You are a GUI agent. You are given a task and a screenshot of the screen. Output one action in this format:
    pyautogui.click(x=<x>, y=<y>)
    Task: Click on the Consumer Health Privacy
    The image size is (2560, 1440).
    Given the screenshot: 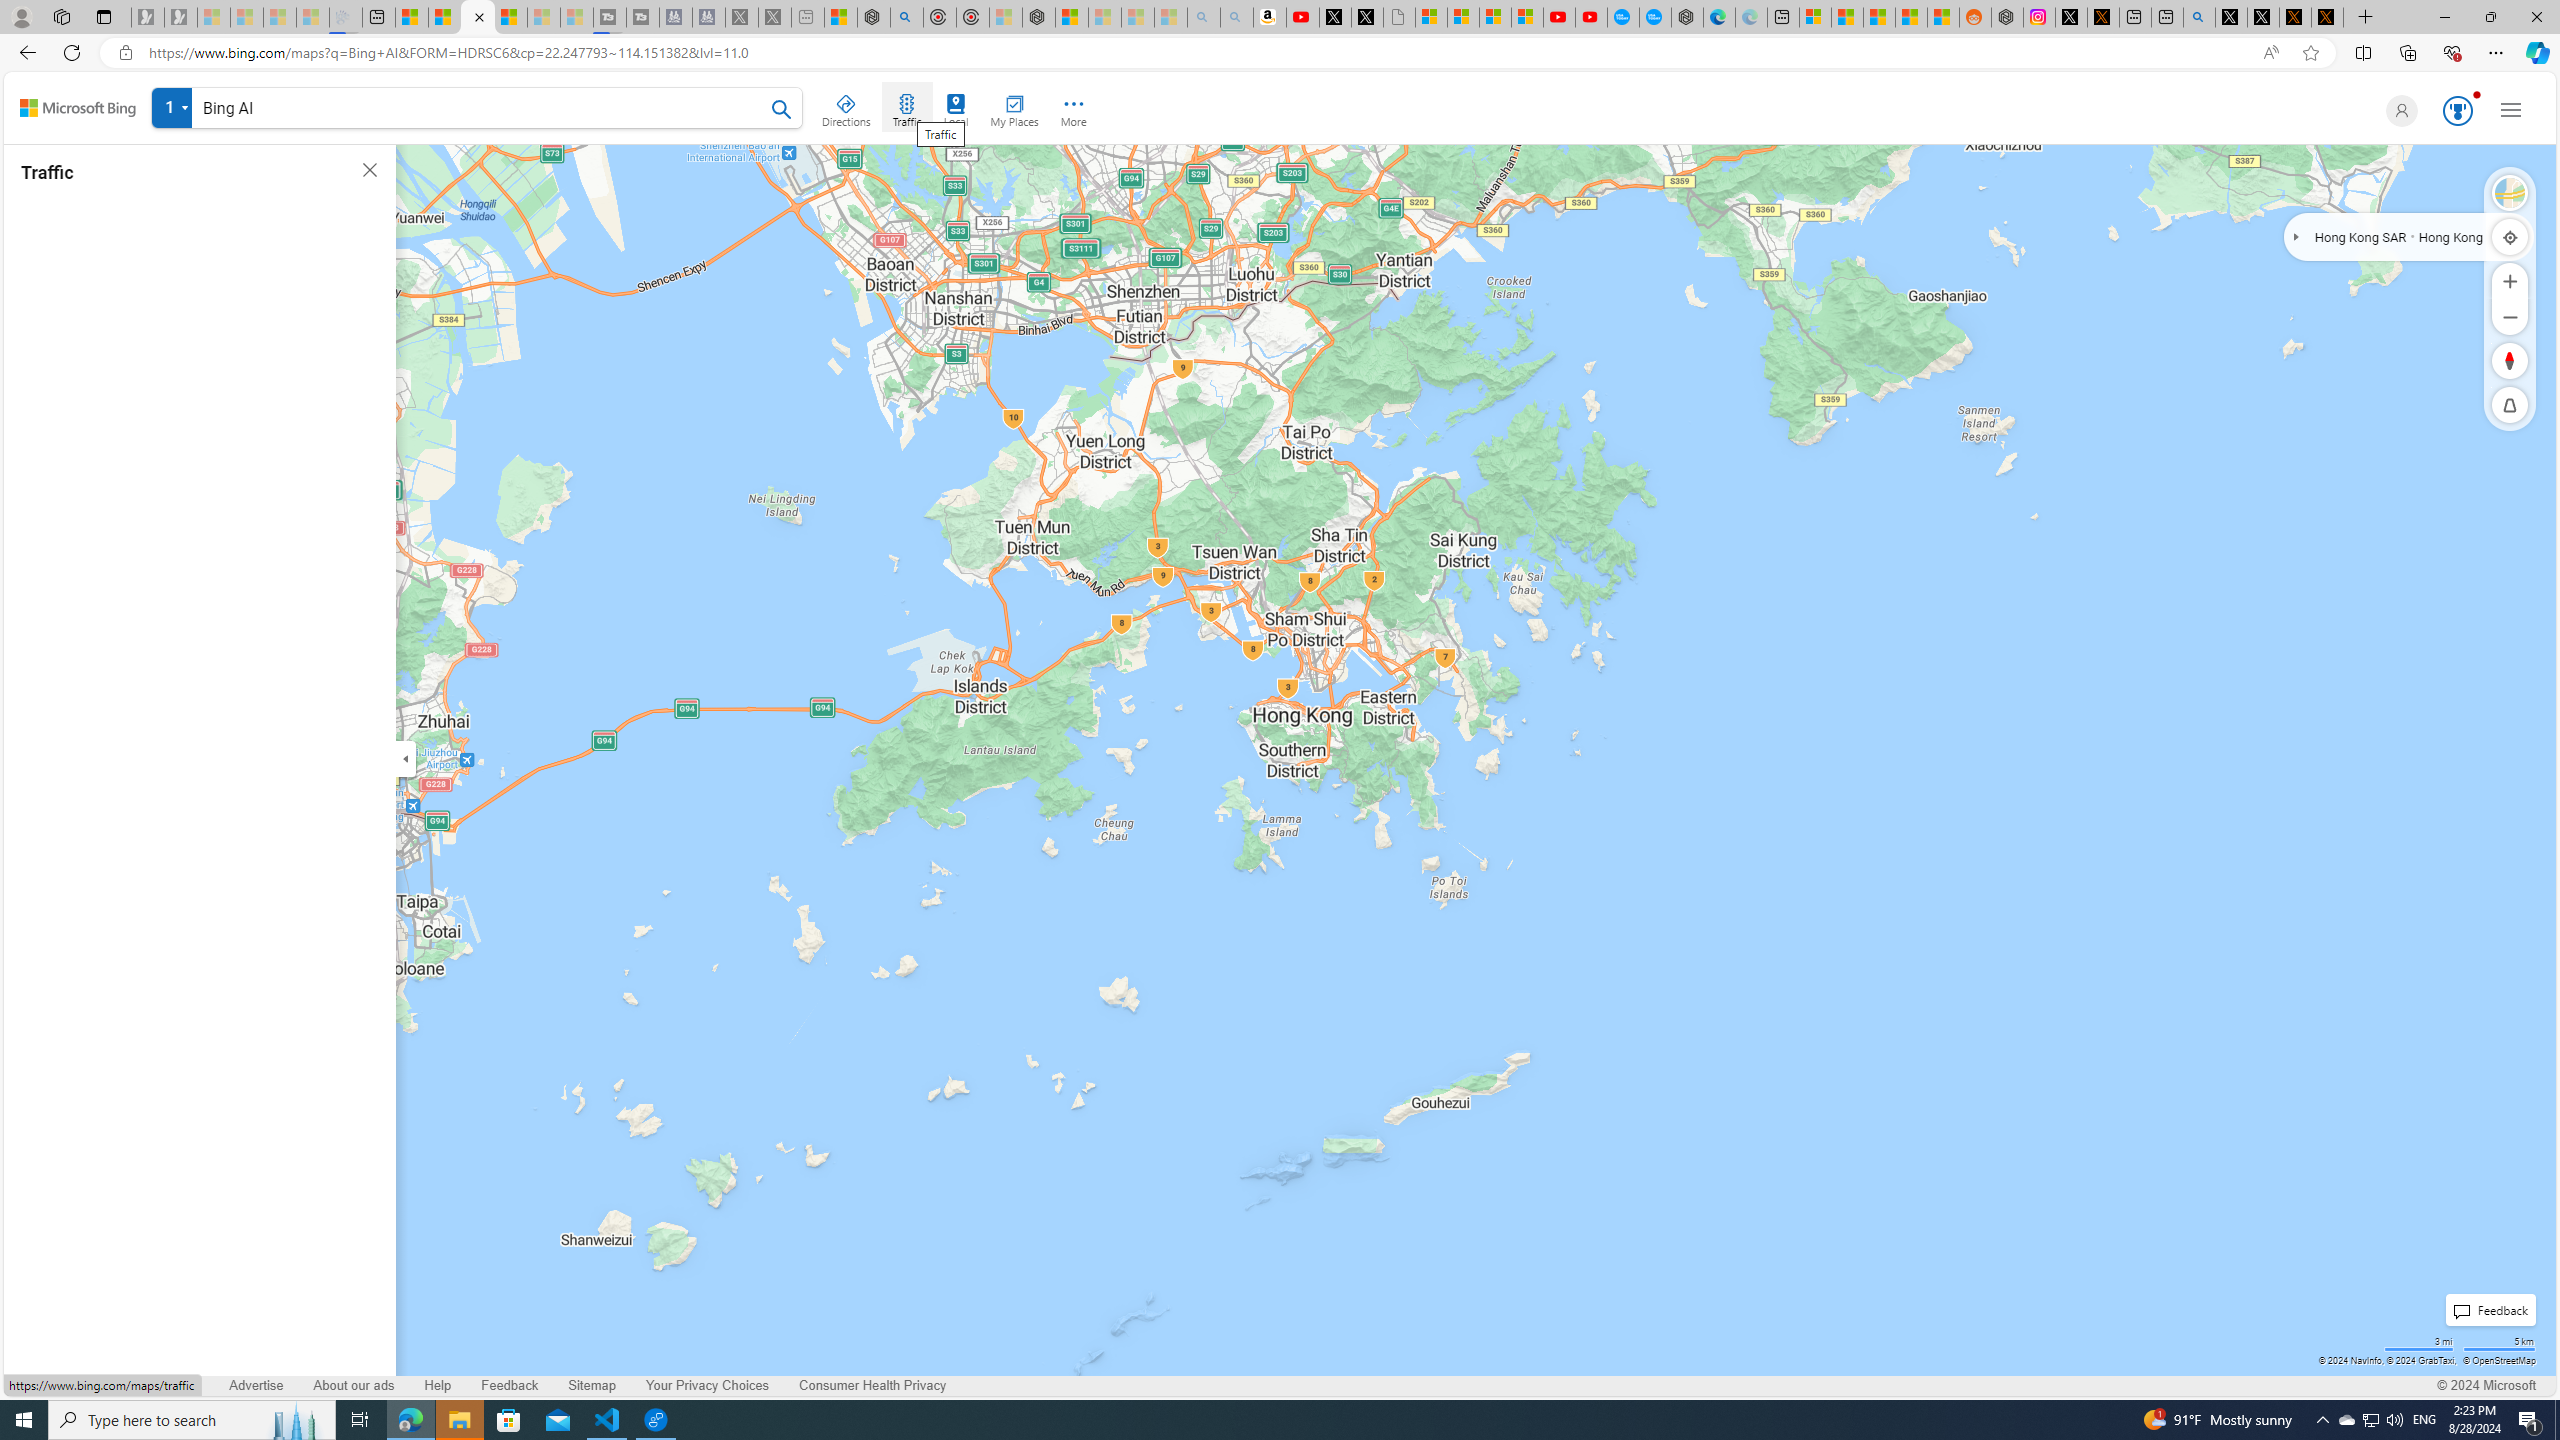 What is the action you would take?
    pyautogui.click(x=872, y=1386)
    